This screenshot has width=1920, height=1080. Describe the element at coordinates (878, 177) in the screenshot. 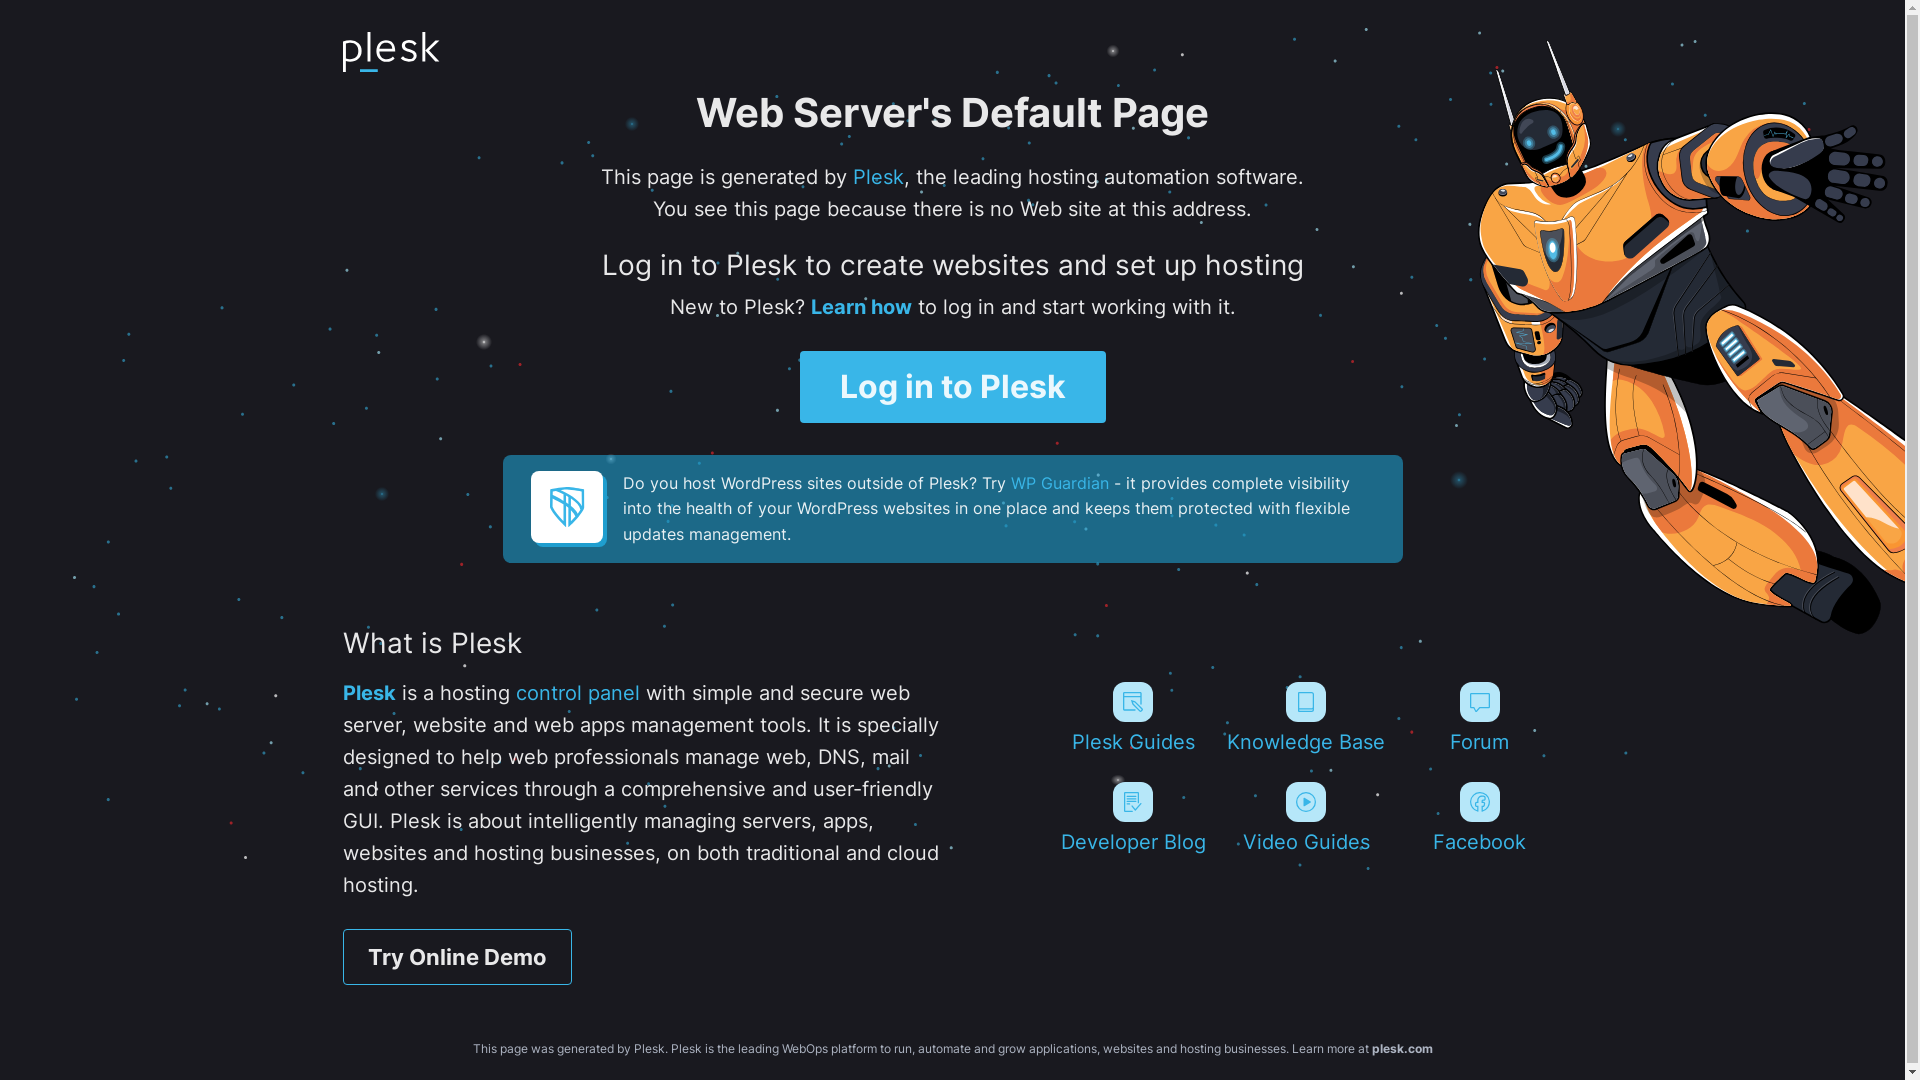

I see `Plesk` at that location.